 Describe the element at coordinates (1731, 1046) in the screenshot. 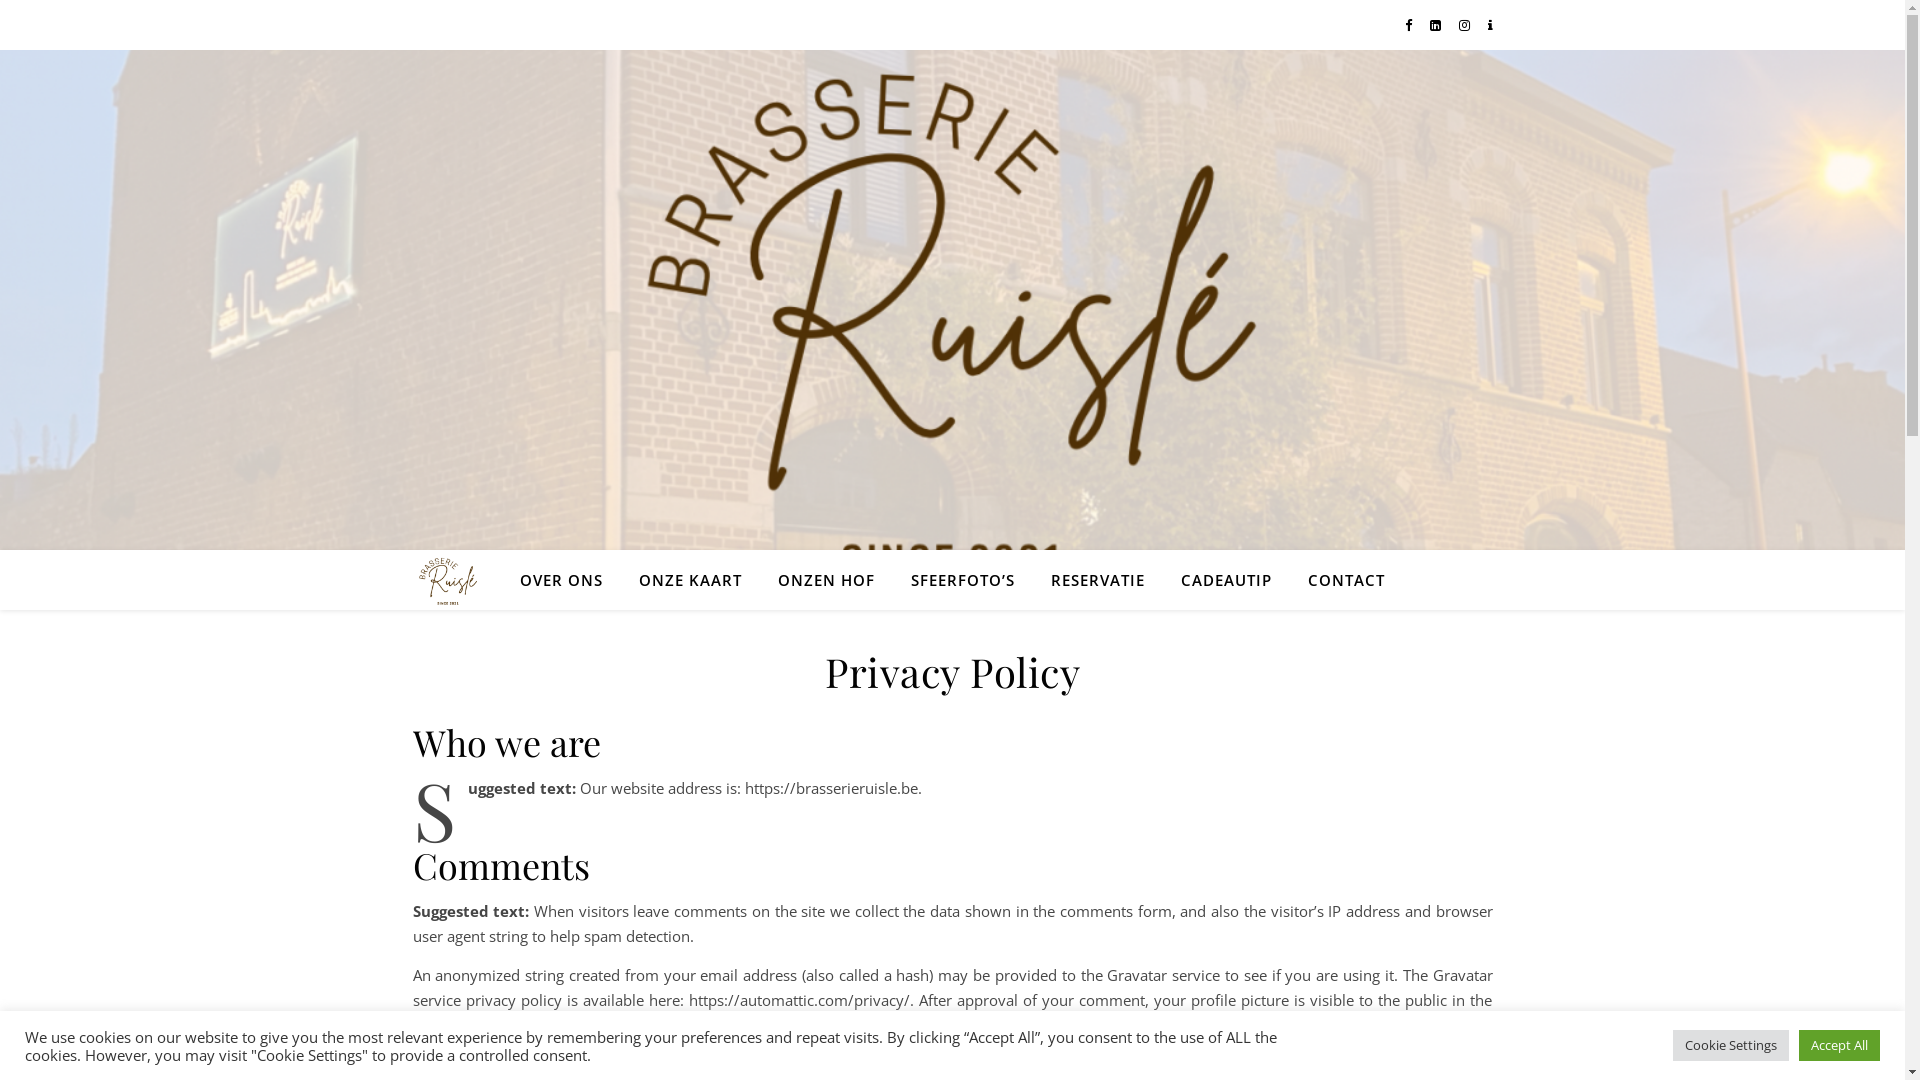

I see `Cookie Settings` at that location.